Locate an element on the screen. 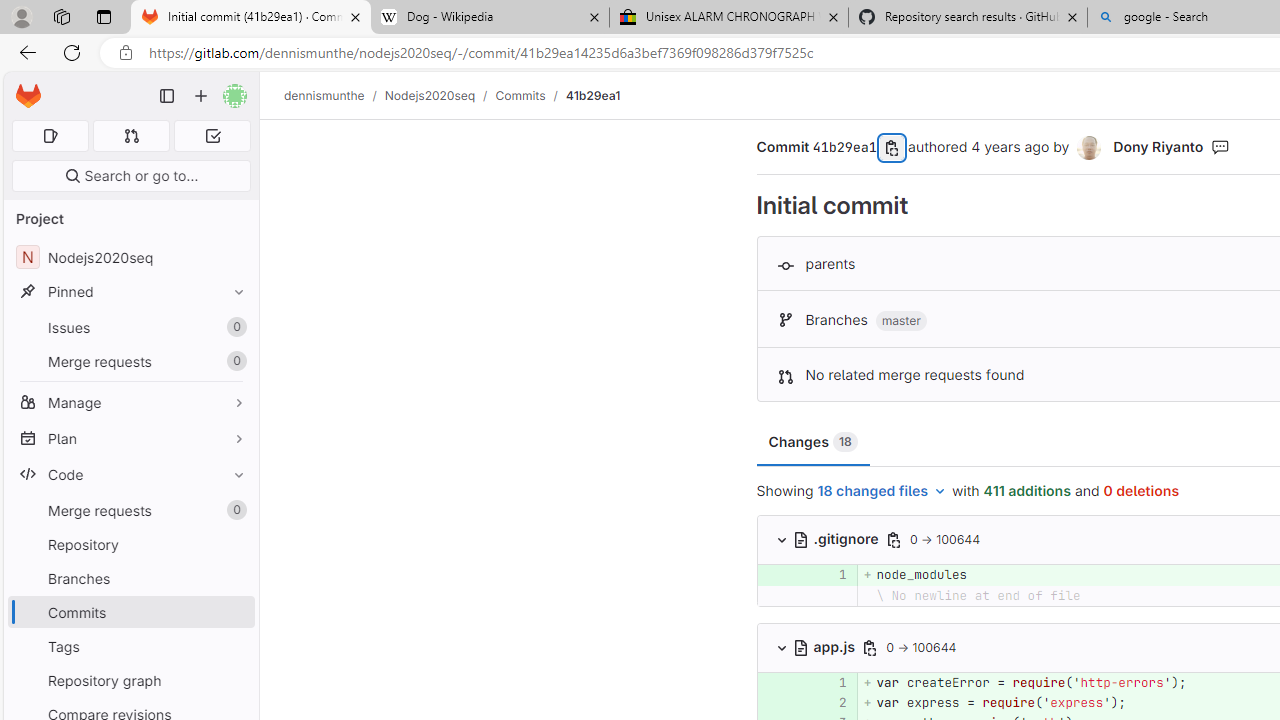 Image resolution: width=1280 pixels, height=720 pixels. Class: s16 gl-icon gl-button-icon  is located at coordinates (870, 647).